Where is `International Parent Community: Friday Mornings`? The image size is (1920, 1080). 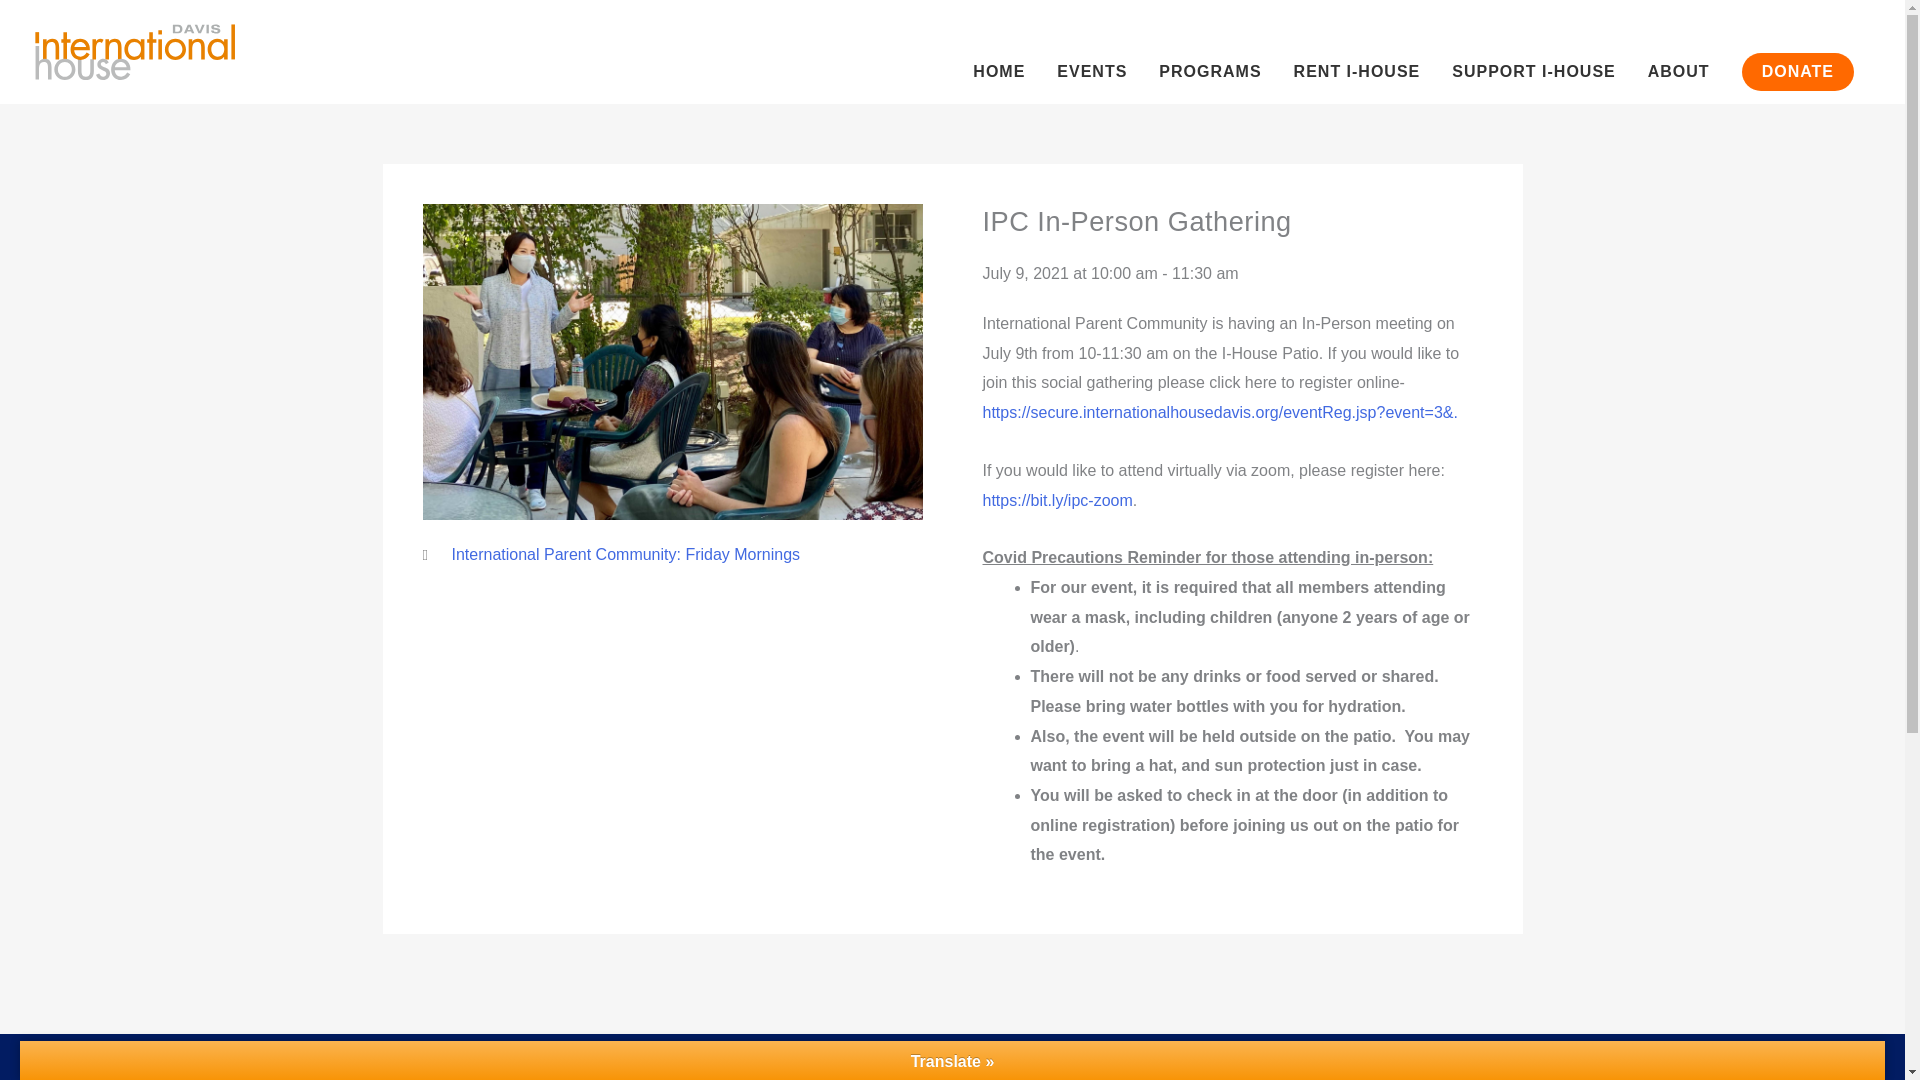
International Parent Community: Friday Mornings is located at coordinates (626, 554).